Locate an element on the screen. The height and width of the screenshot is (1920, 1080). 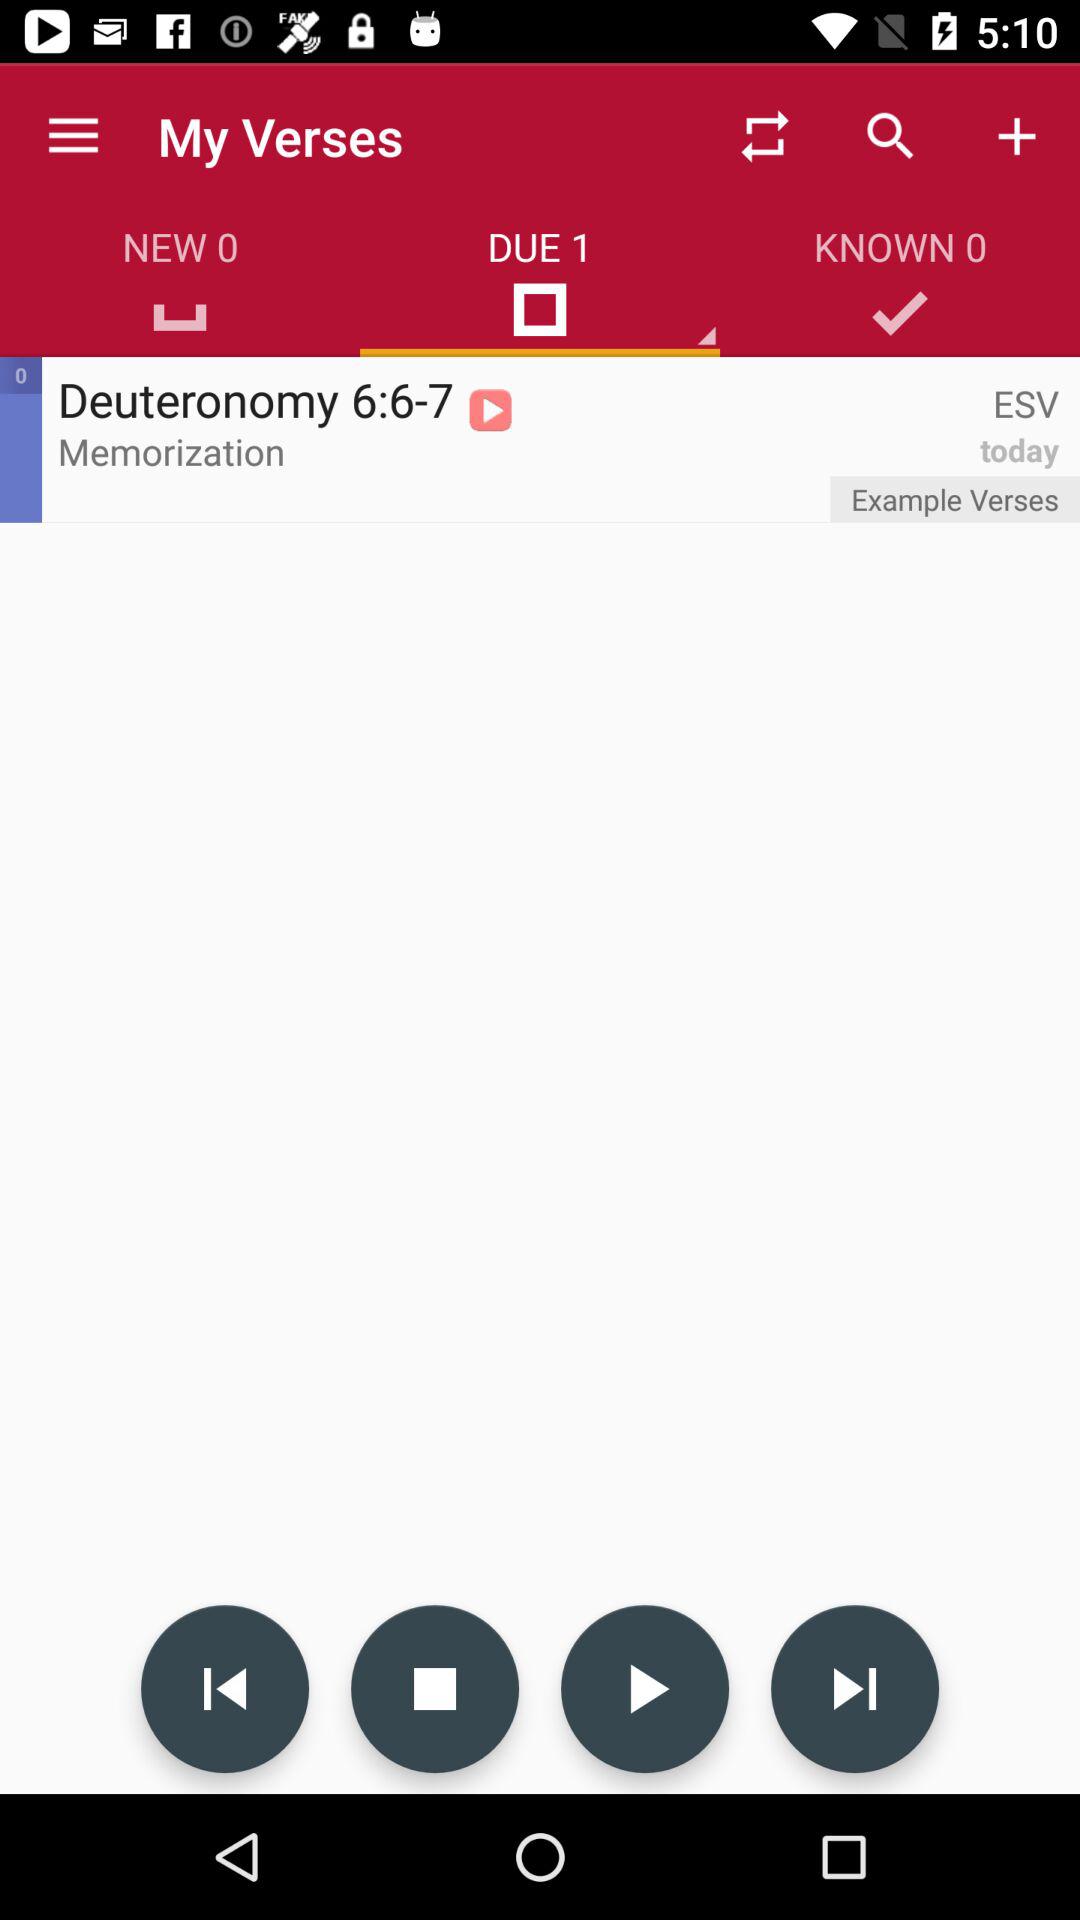
turn off icon above new 0 icon is located at coordinates (73, 136).